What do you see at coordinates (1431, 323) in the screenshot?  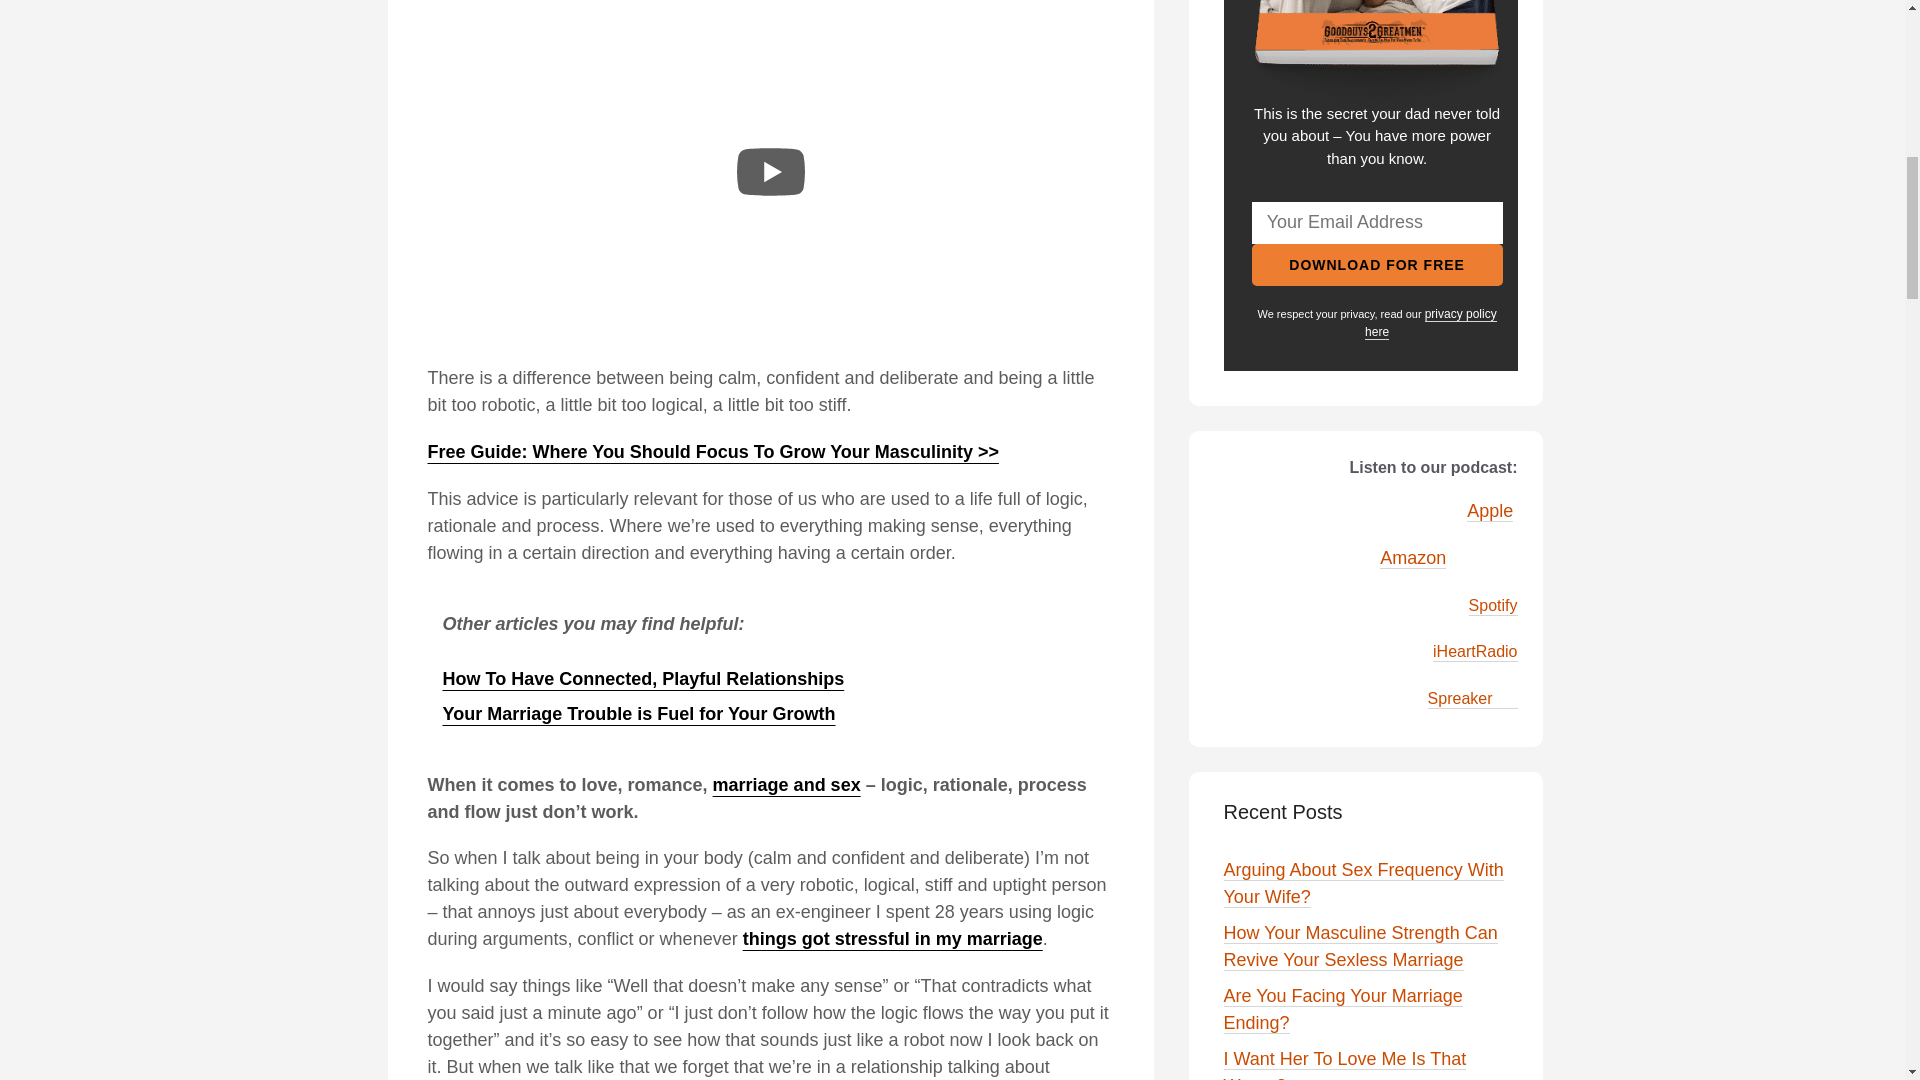 I see `Privacy Policy` at bounding box center [1431, 323].